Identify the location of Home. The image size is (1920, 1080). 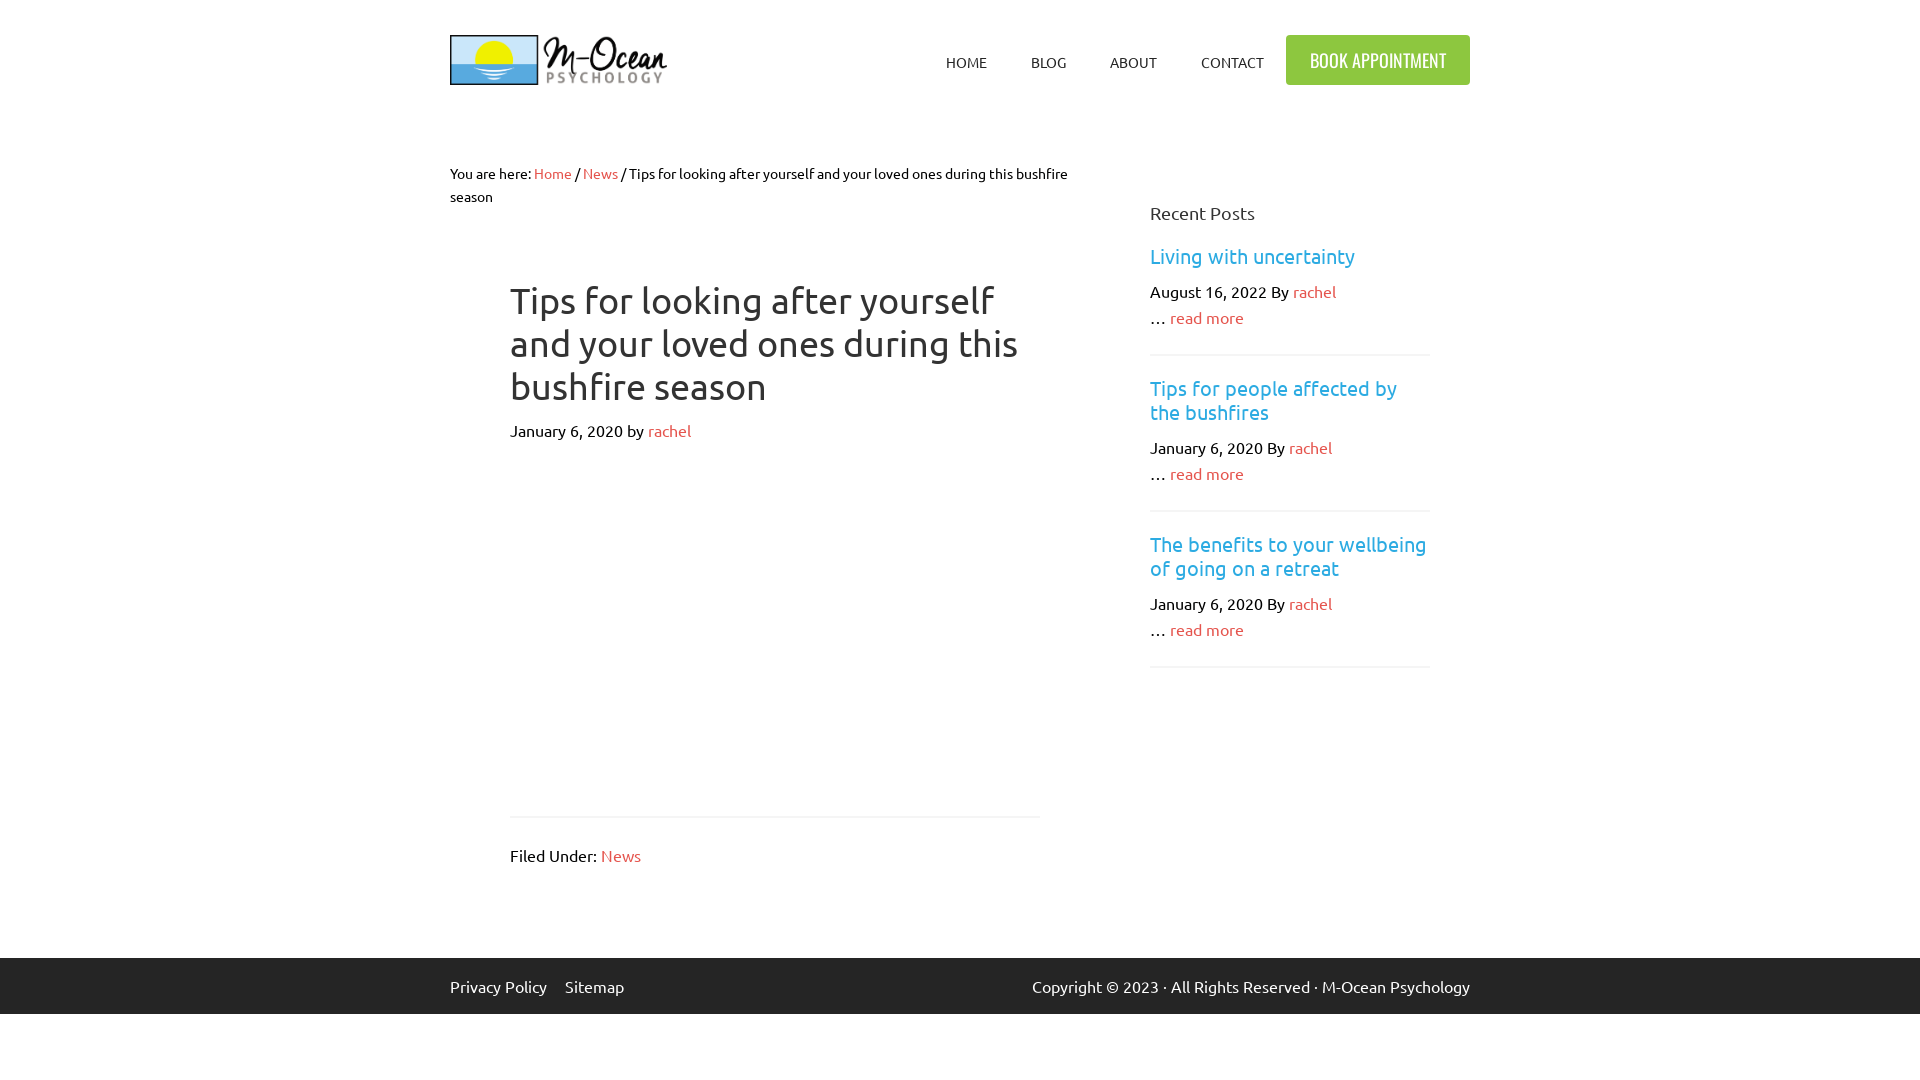
(553, 173).